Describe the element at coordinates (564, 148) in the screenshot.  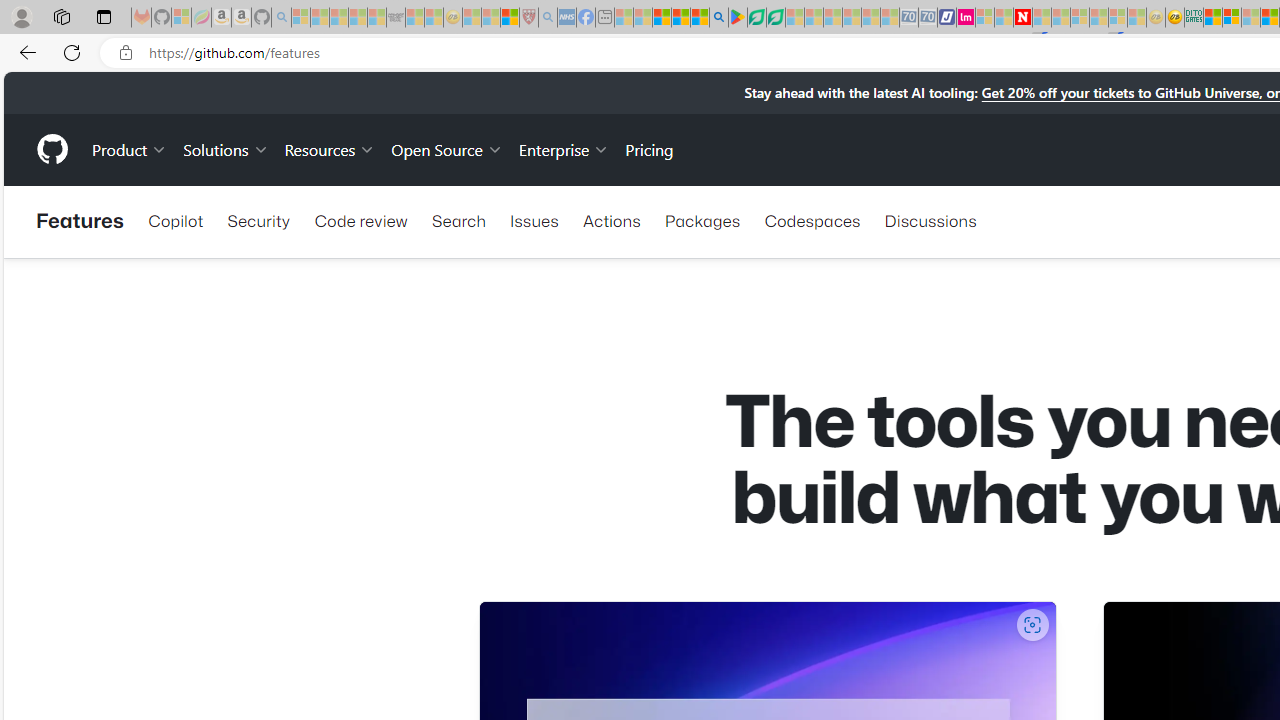
I see `Enterprise` at that location.